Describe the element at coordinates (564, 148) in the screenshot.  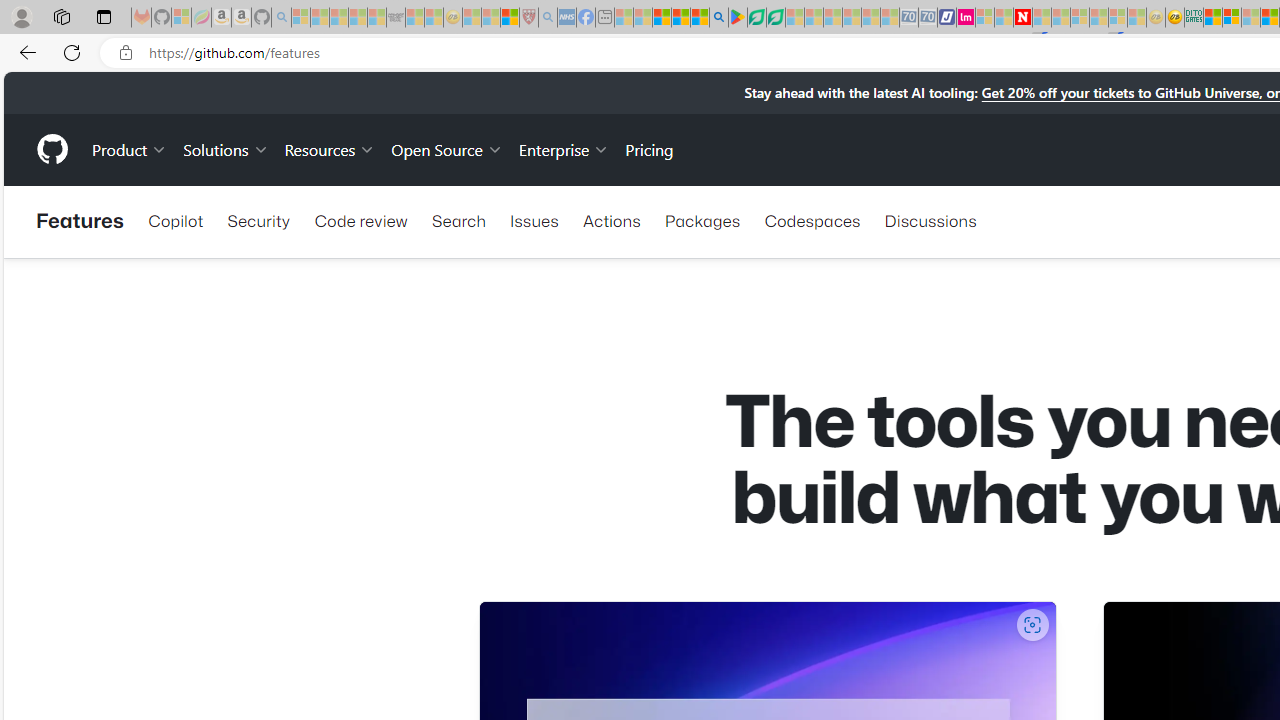
I see `Enterprise` at that location.